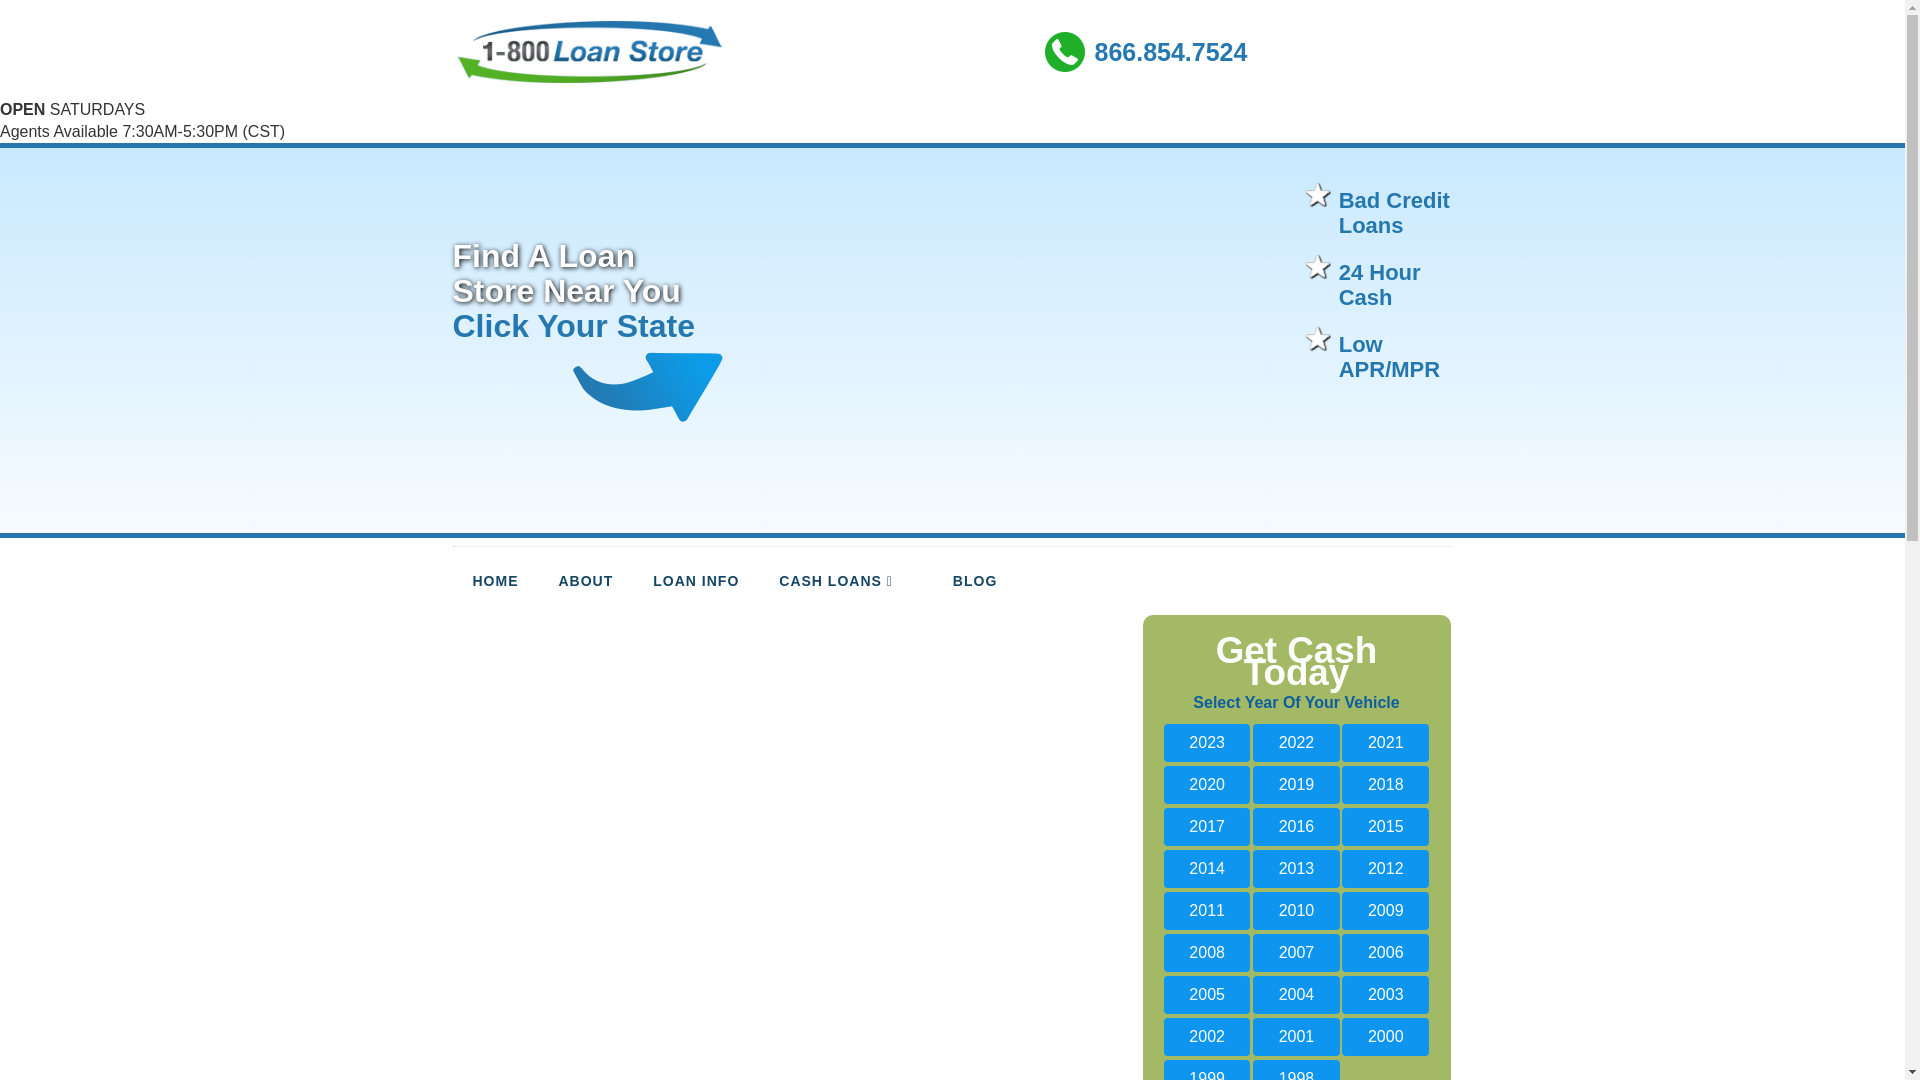 The image size is (1920, 1080). I want to click on BLOG, so click(975, 581).